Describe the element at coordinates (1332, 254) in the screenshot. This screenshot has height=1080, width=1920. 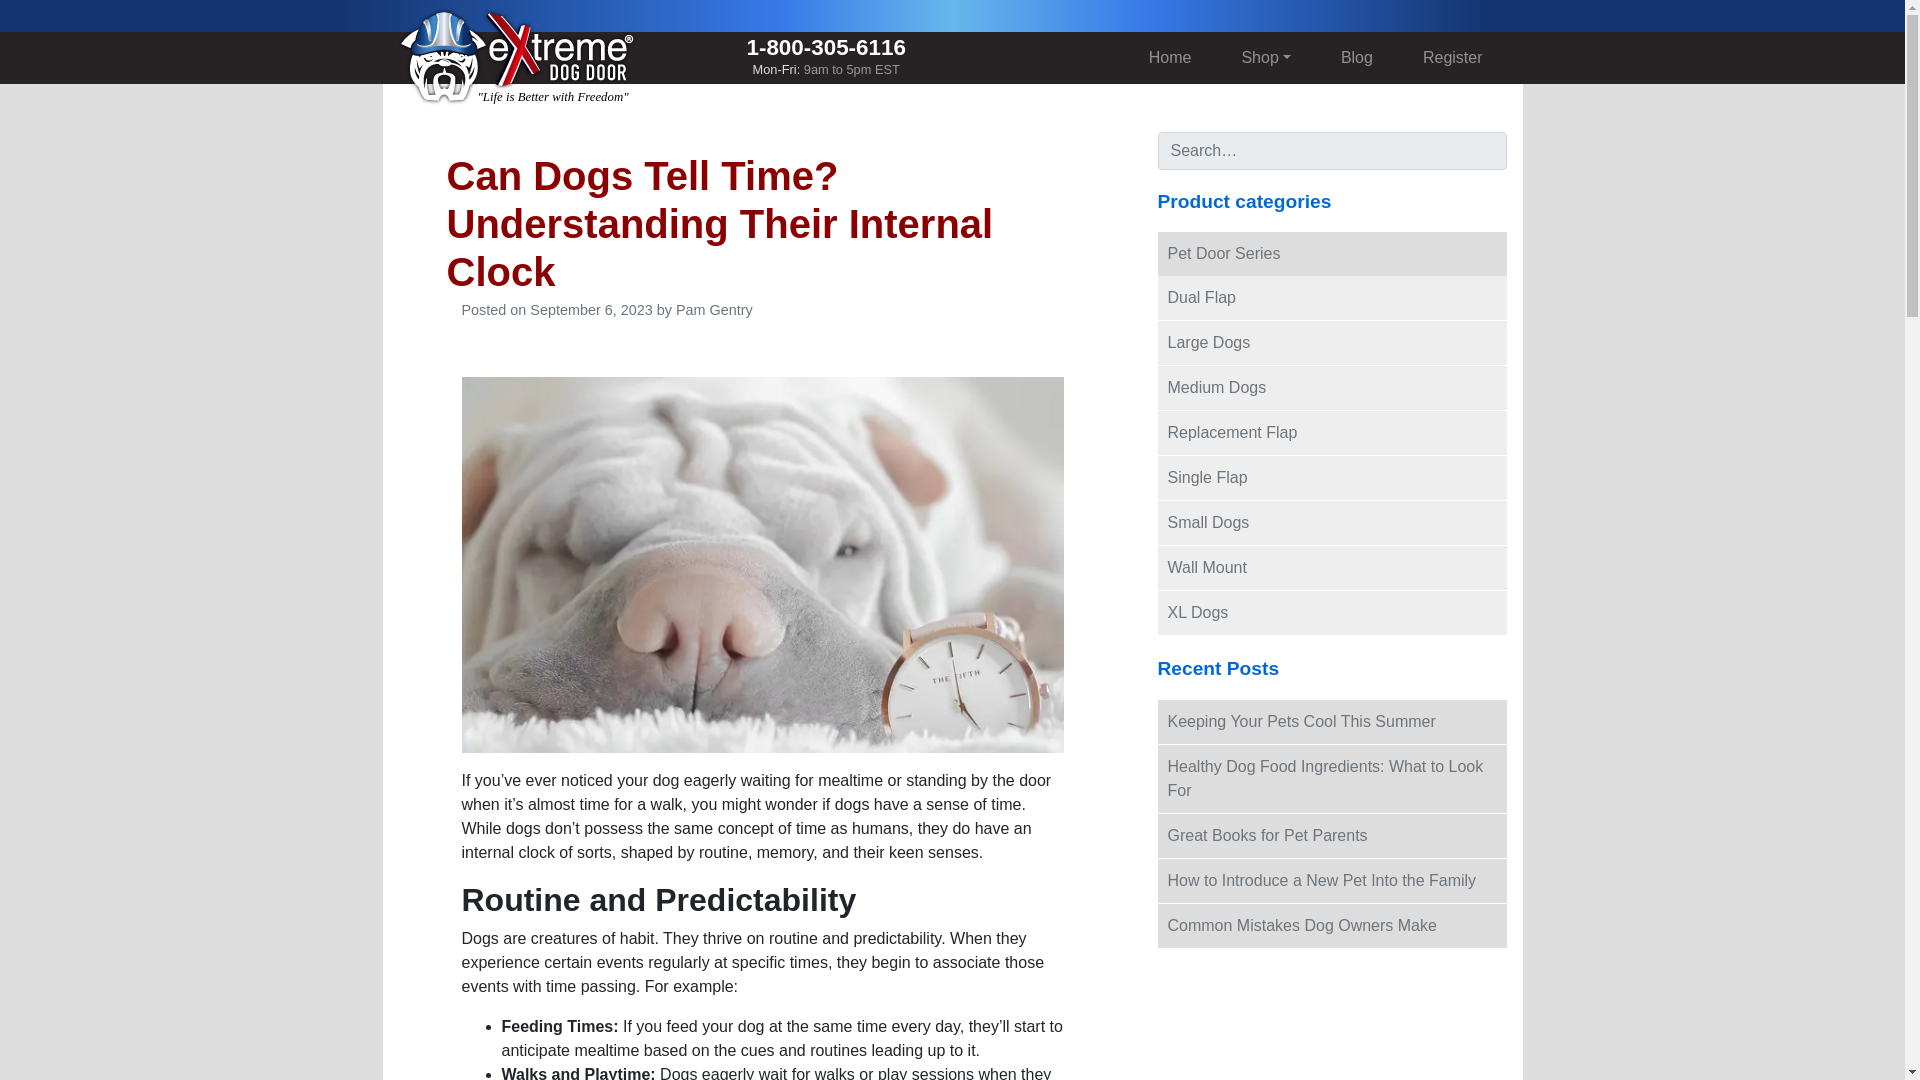
I see `Pet Door Series` at that location.